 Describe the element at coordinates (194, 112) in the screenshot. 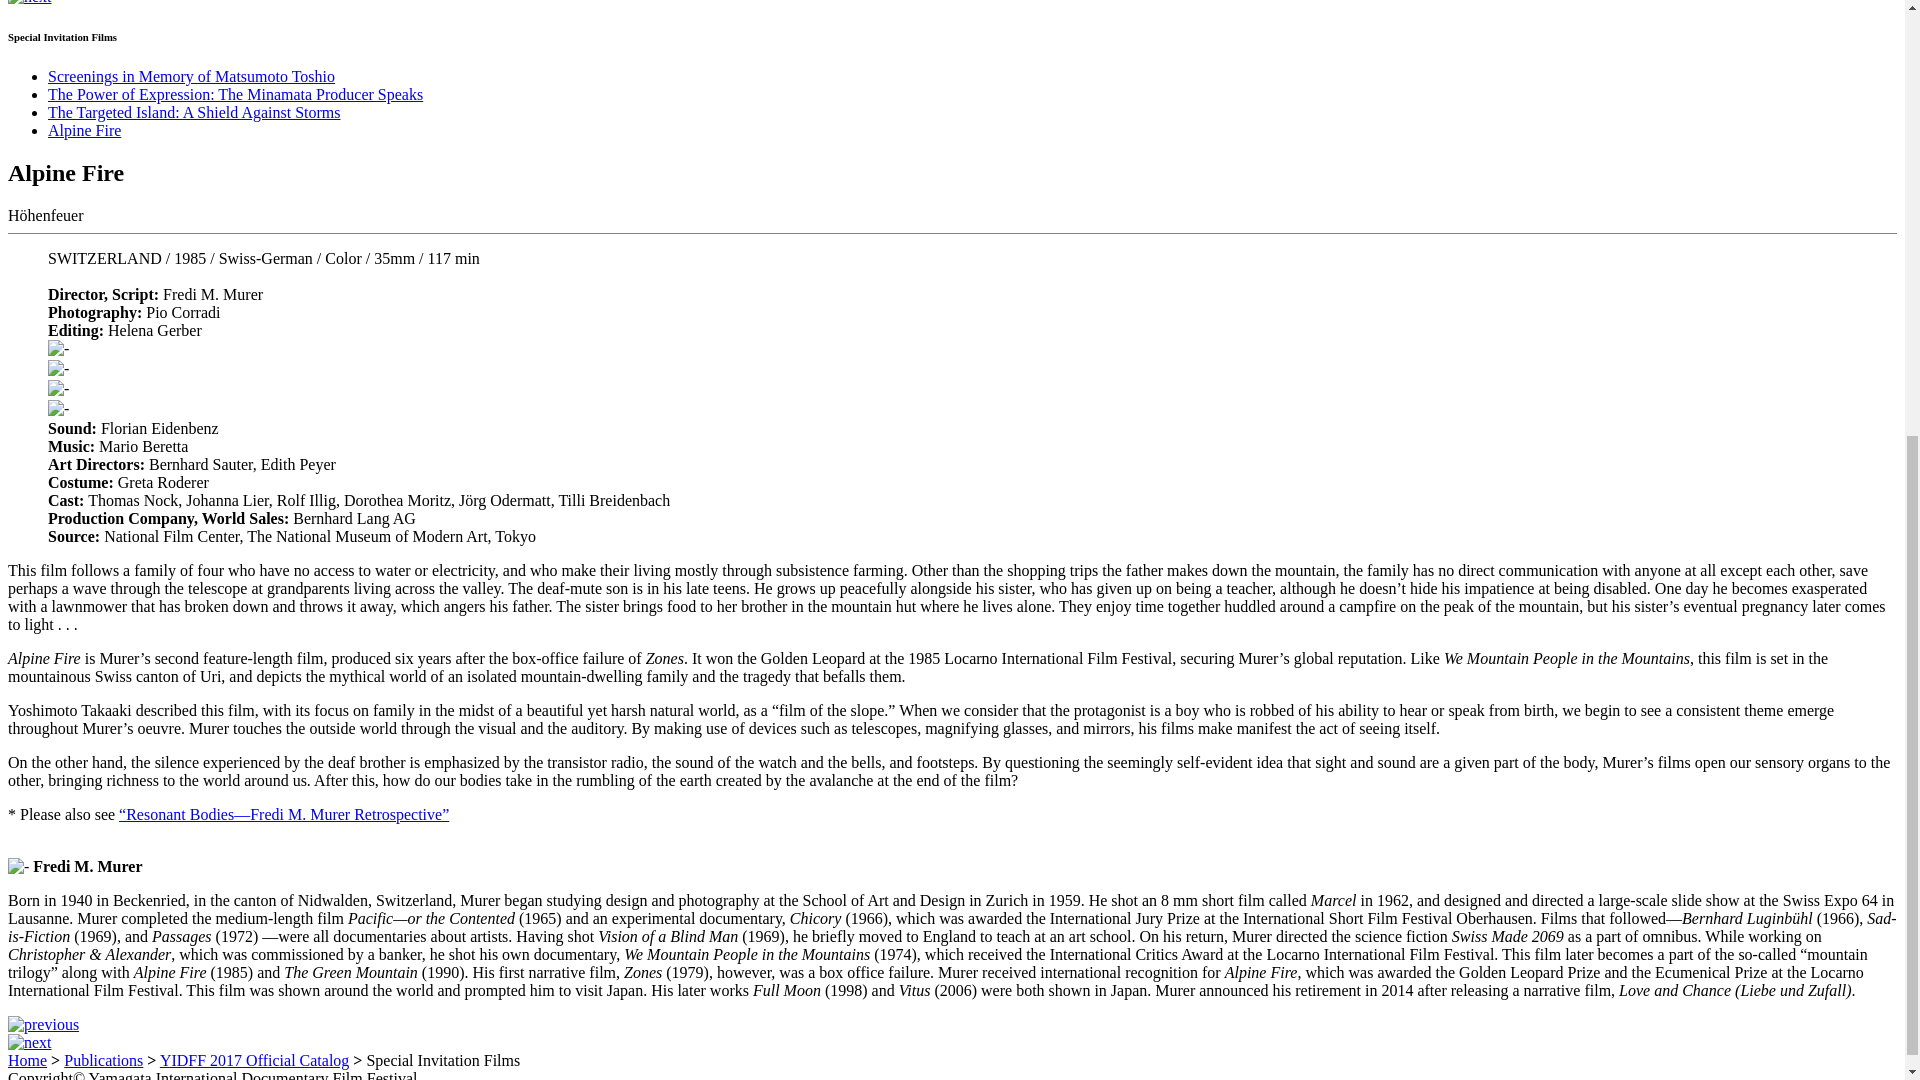

I see `The Targeted Island: A Shield Against Storms` at that location.